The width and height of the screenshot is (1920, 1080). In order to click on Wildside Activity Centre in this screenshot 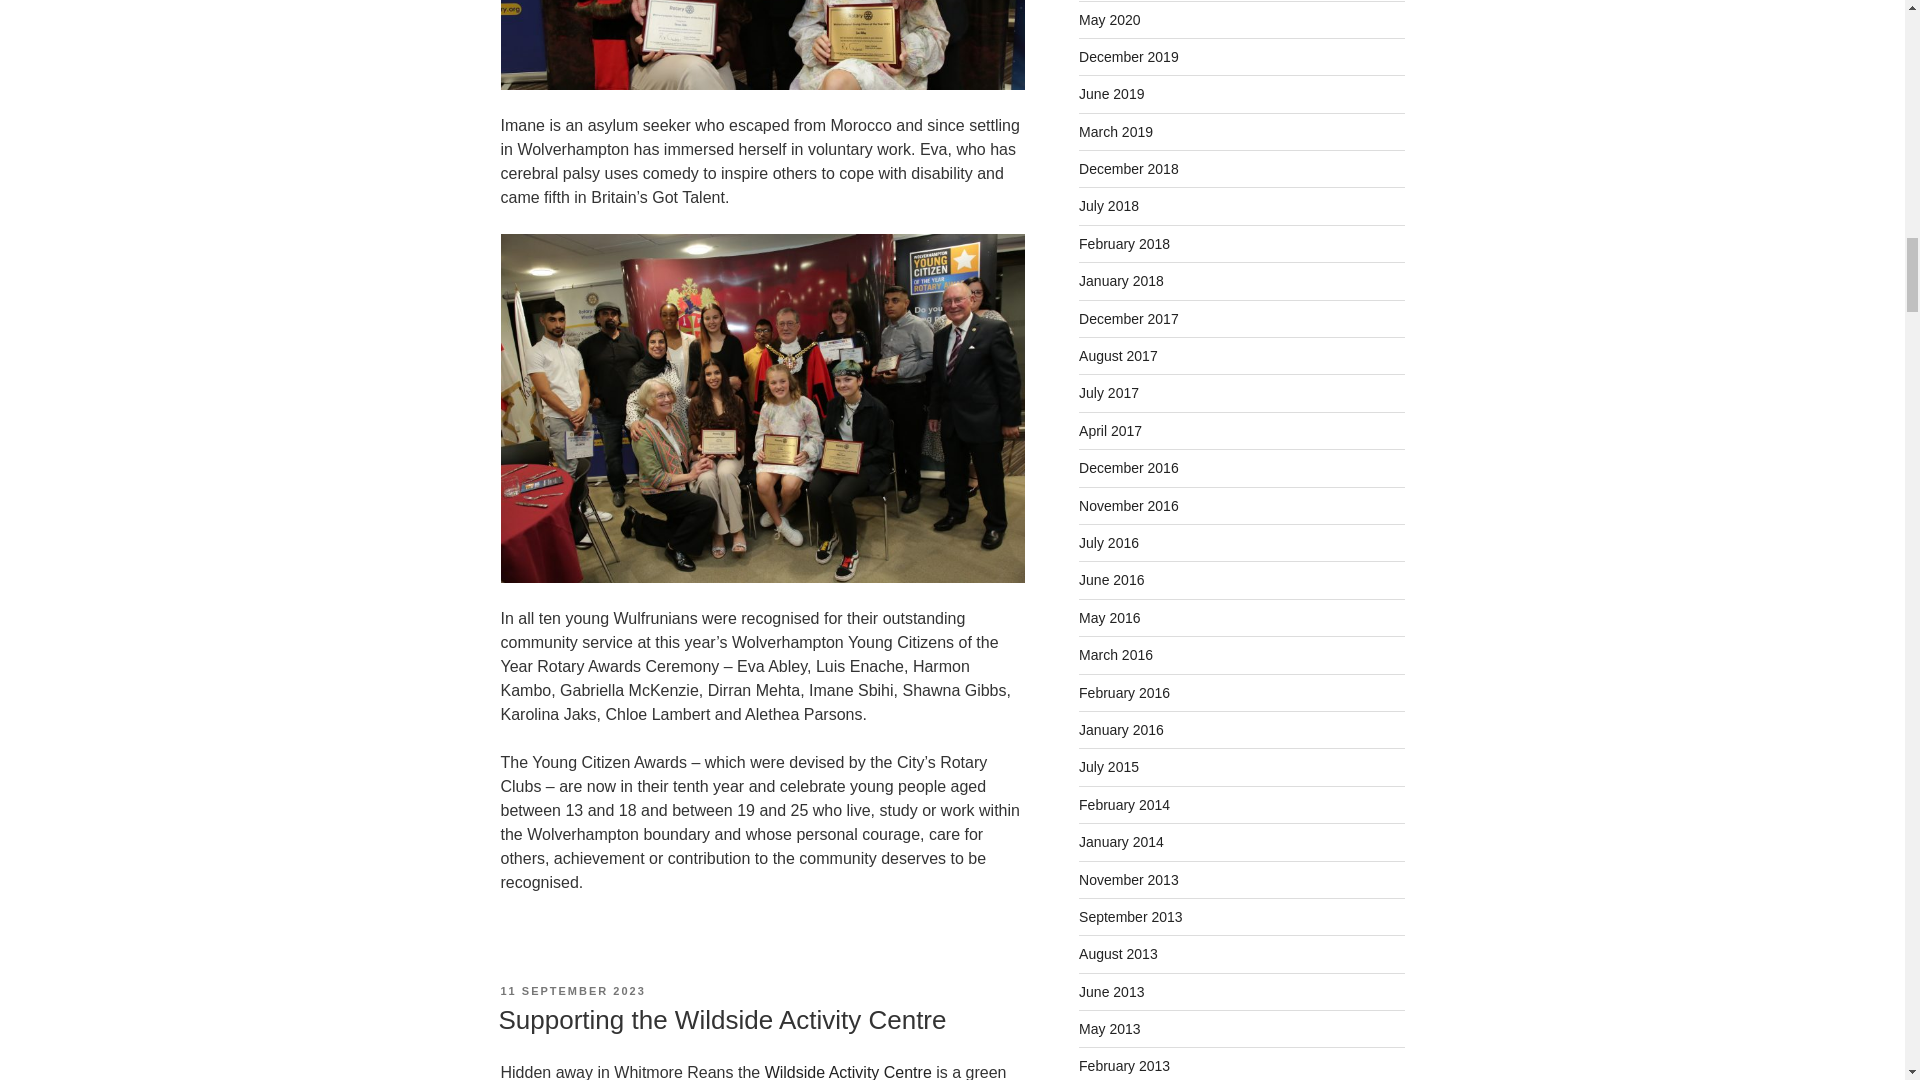, I will do `click(848, 1072)`.